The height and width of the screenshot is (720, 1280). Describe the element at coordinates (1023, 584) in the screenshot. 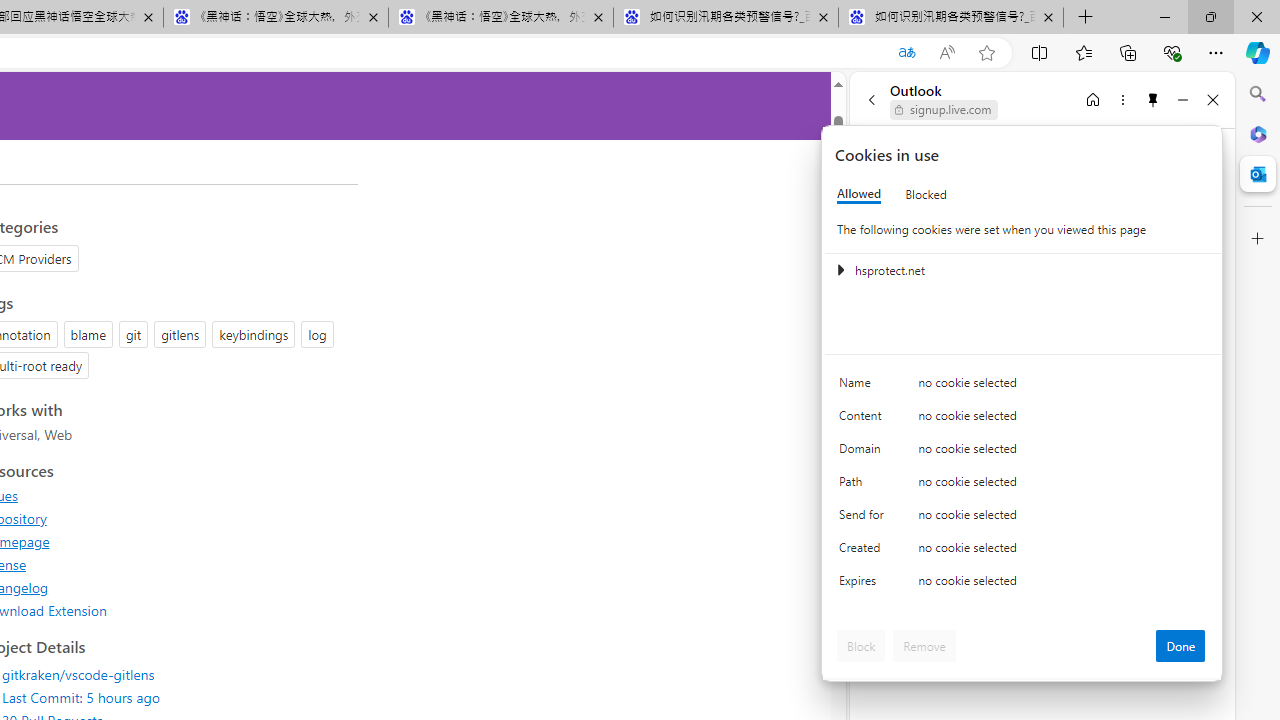

I see `Class: c0153 c0157` at that location.